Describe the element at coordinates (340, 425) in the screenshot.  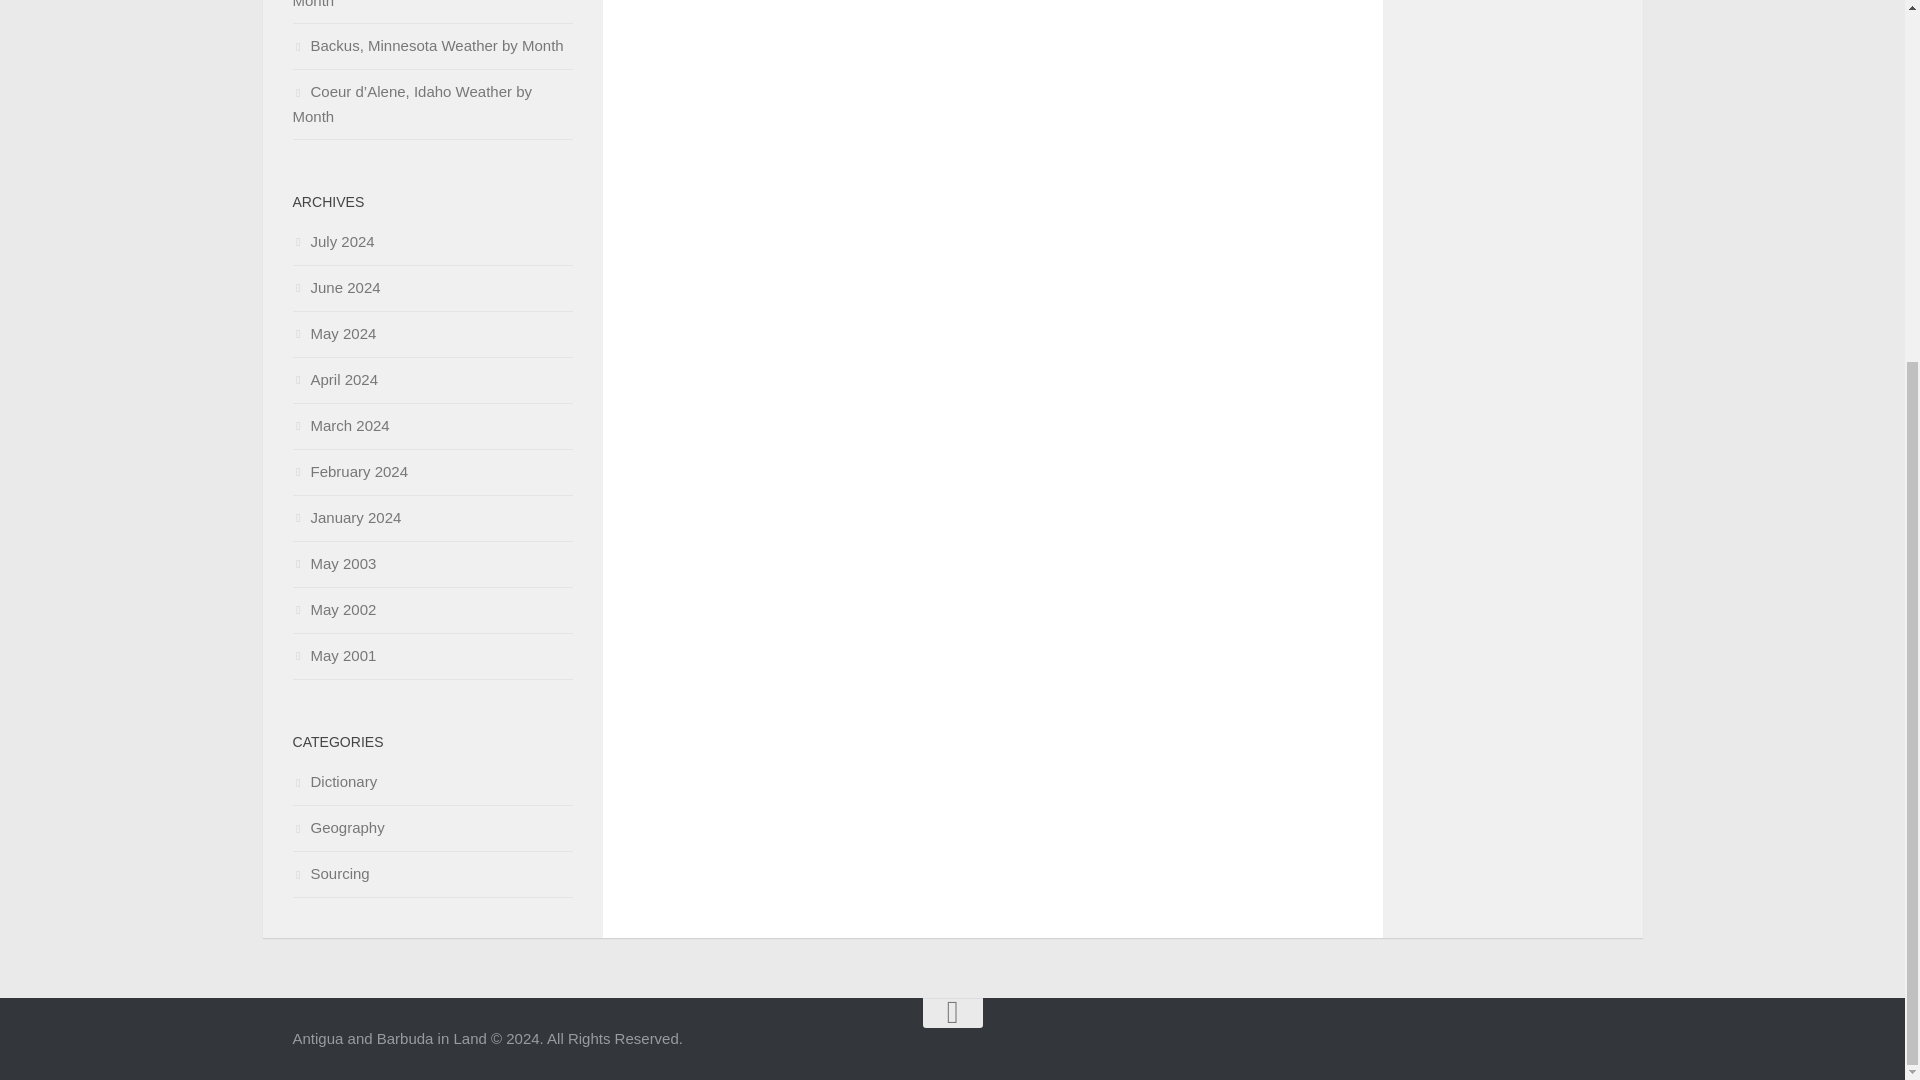
I see `March 2024` at that location.